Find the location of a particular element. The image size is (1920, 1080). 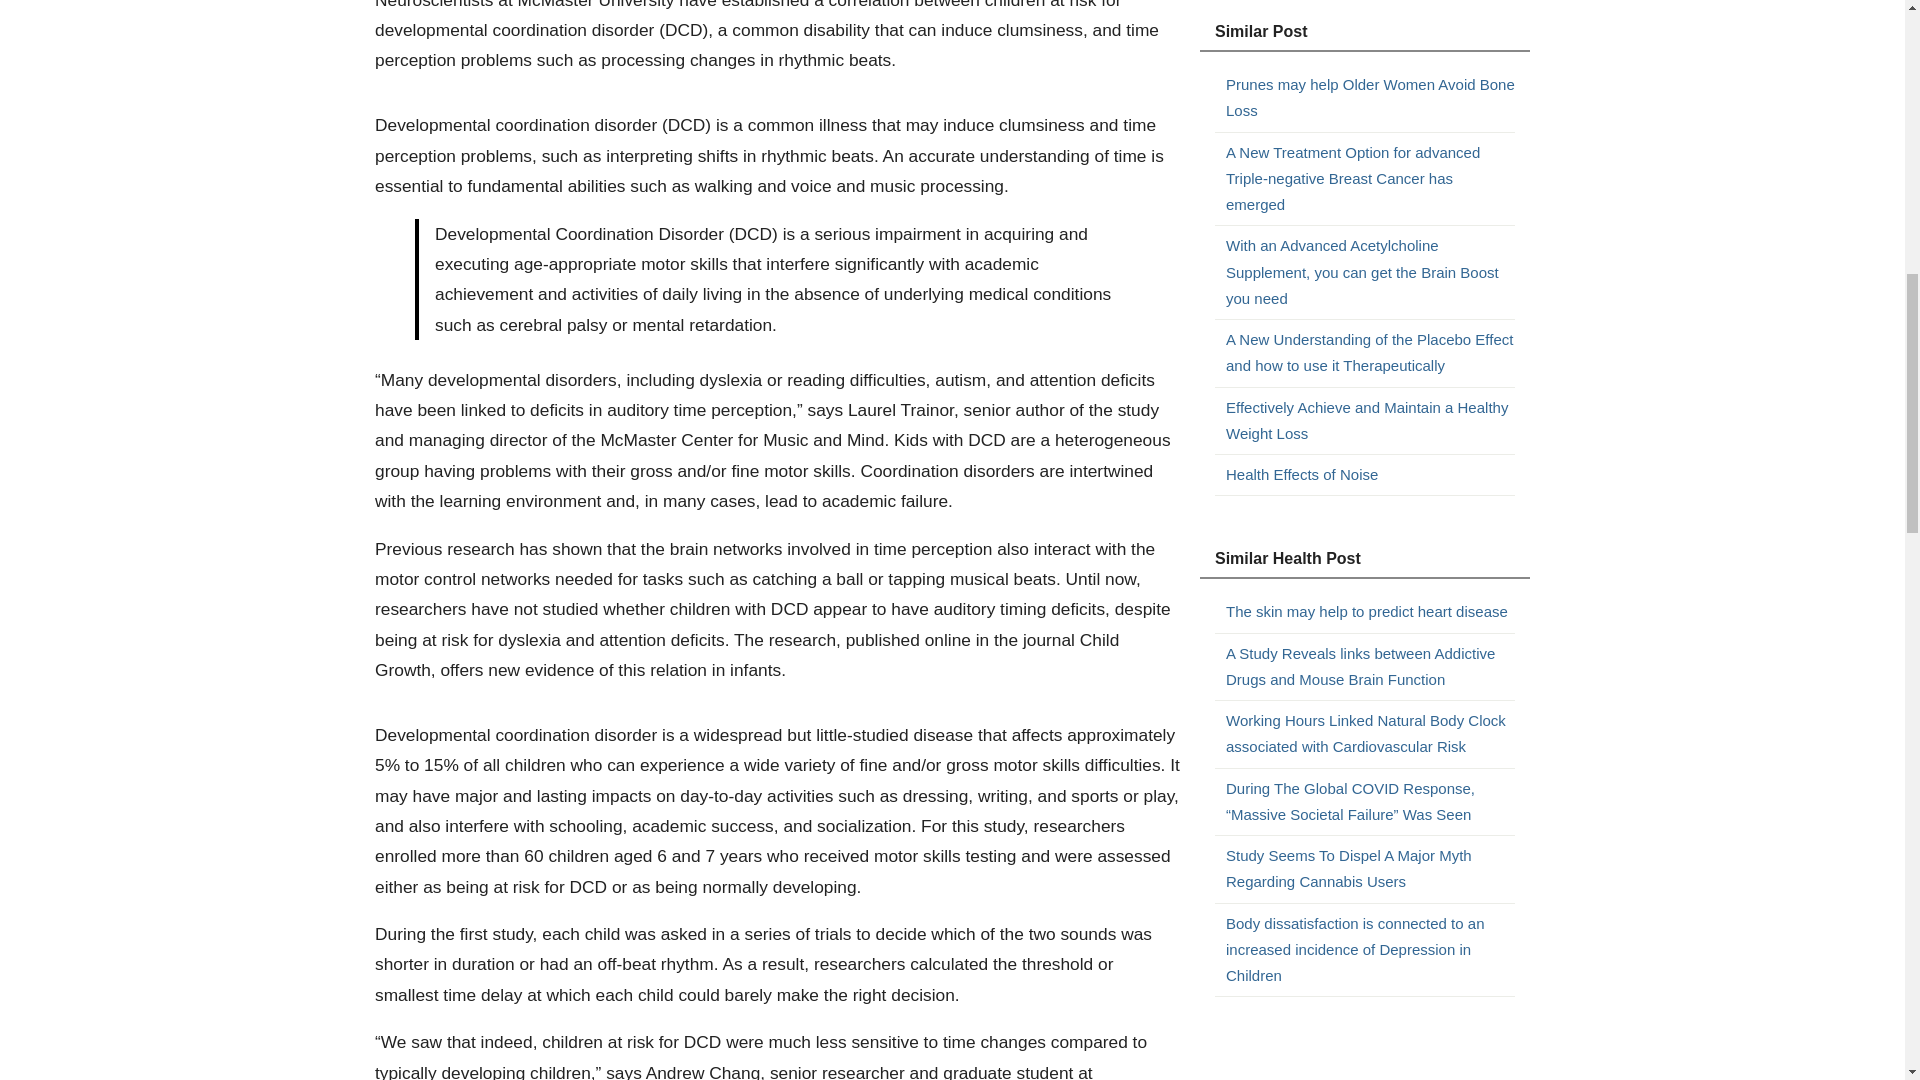

The skin may help to predict heart disease is located at coordinates (1370, 612).